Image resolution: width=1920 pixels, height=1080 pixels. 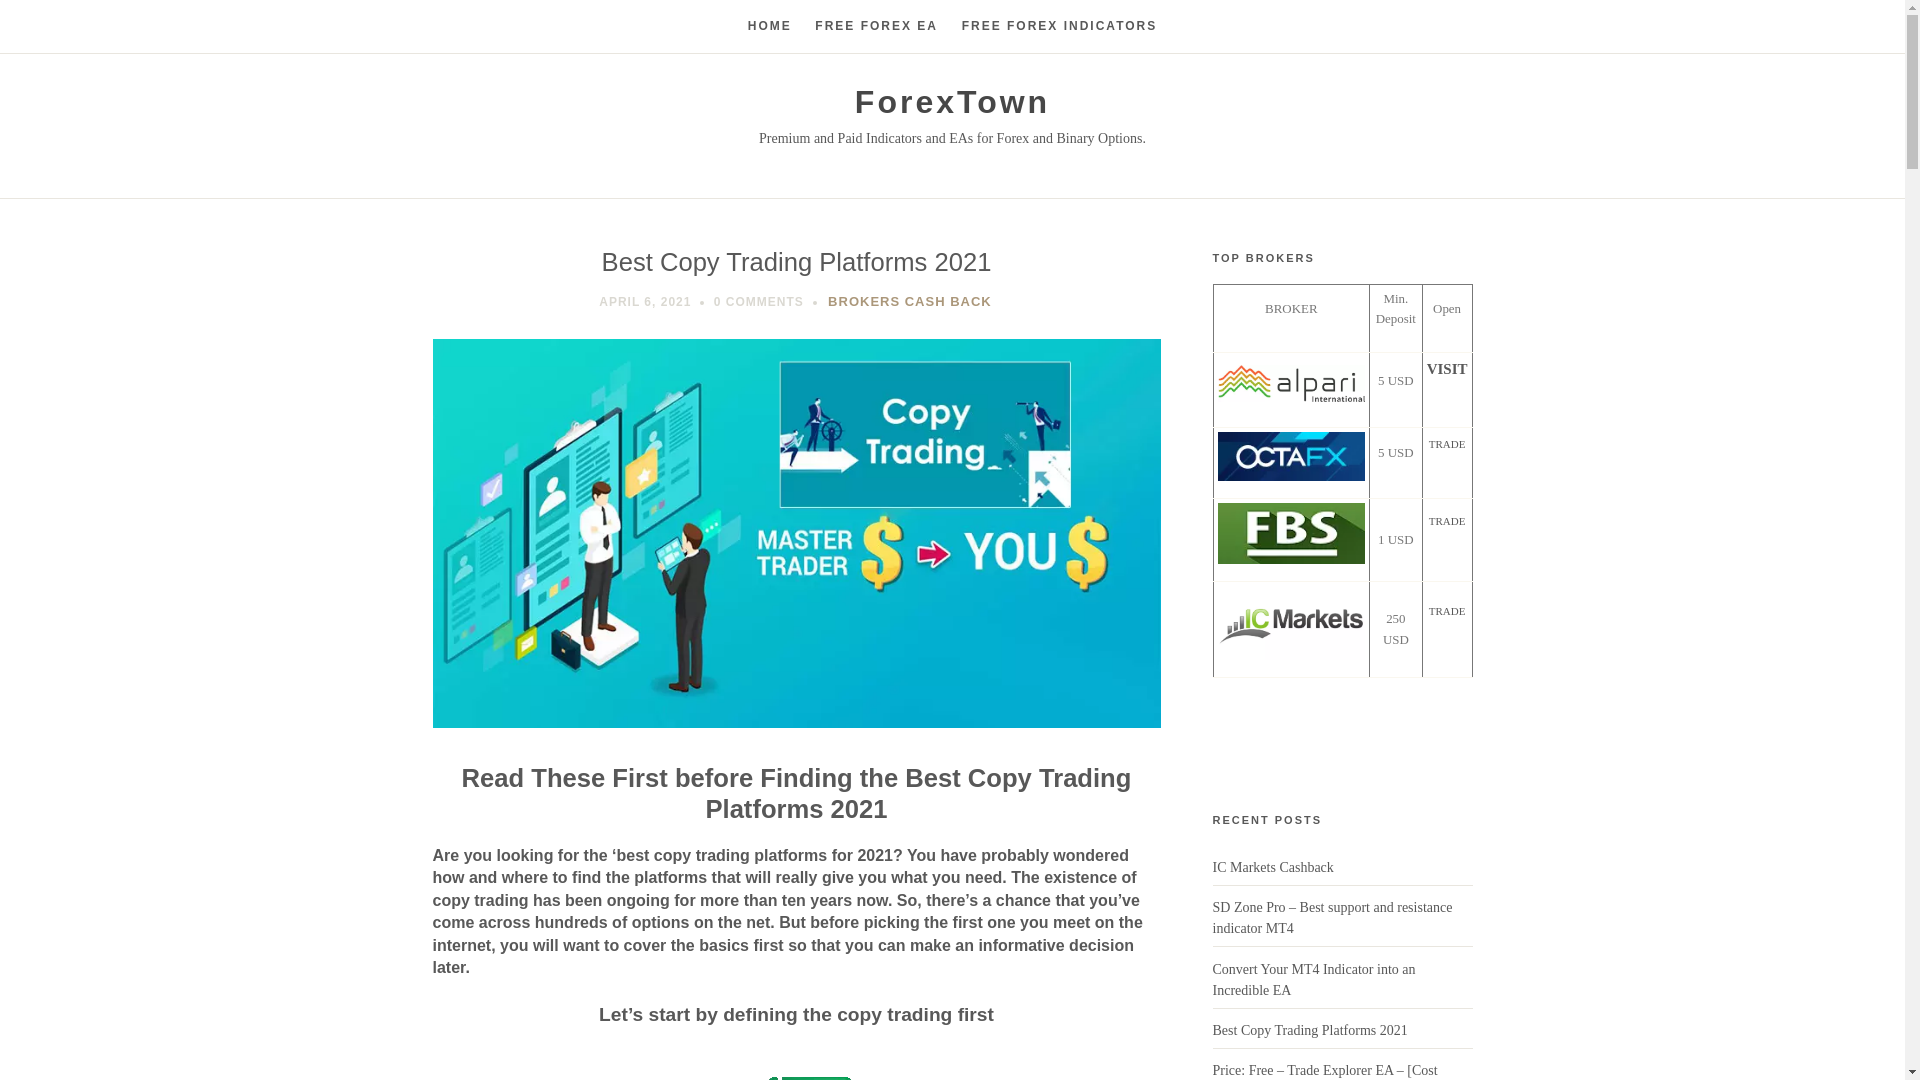 I want to click on IC Markets Cashback, so click(x=1272, y=866).